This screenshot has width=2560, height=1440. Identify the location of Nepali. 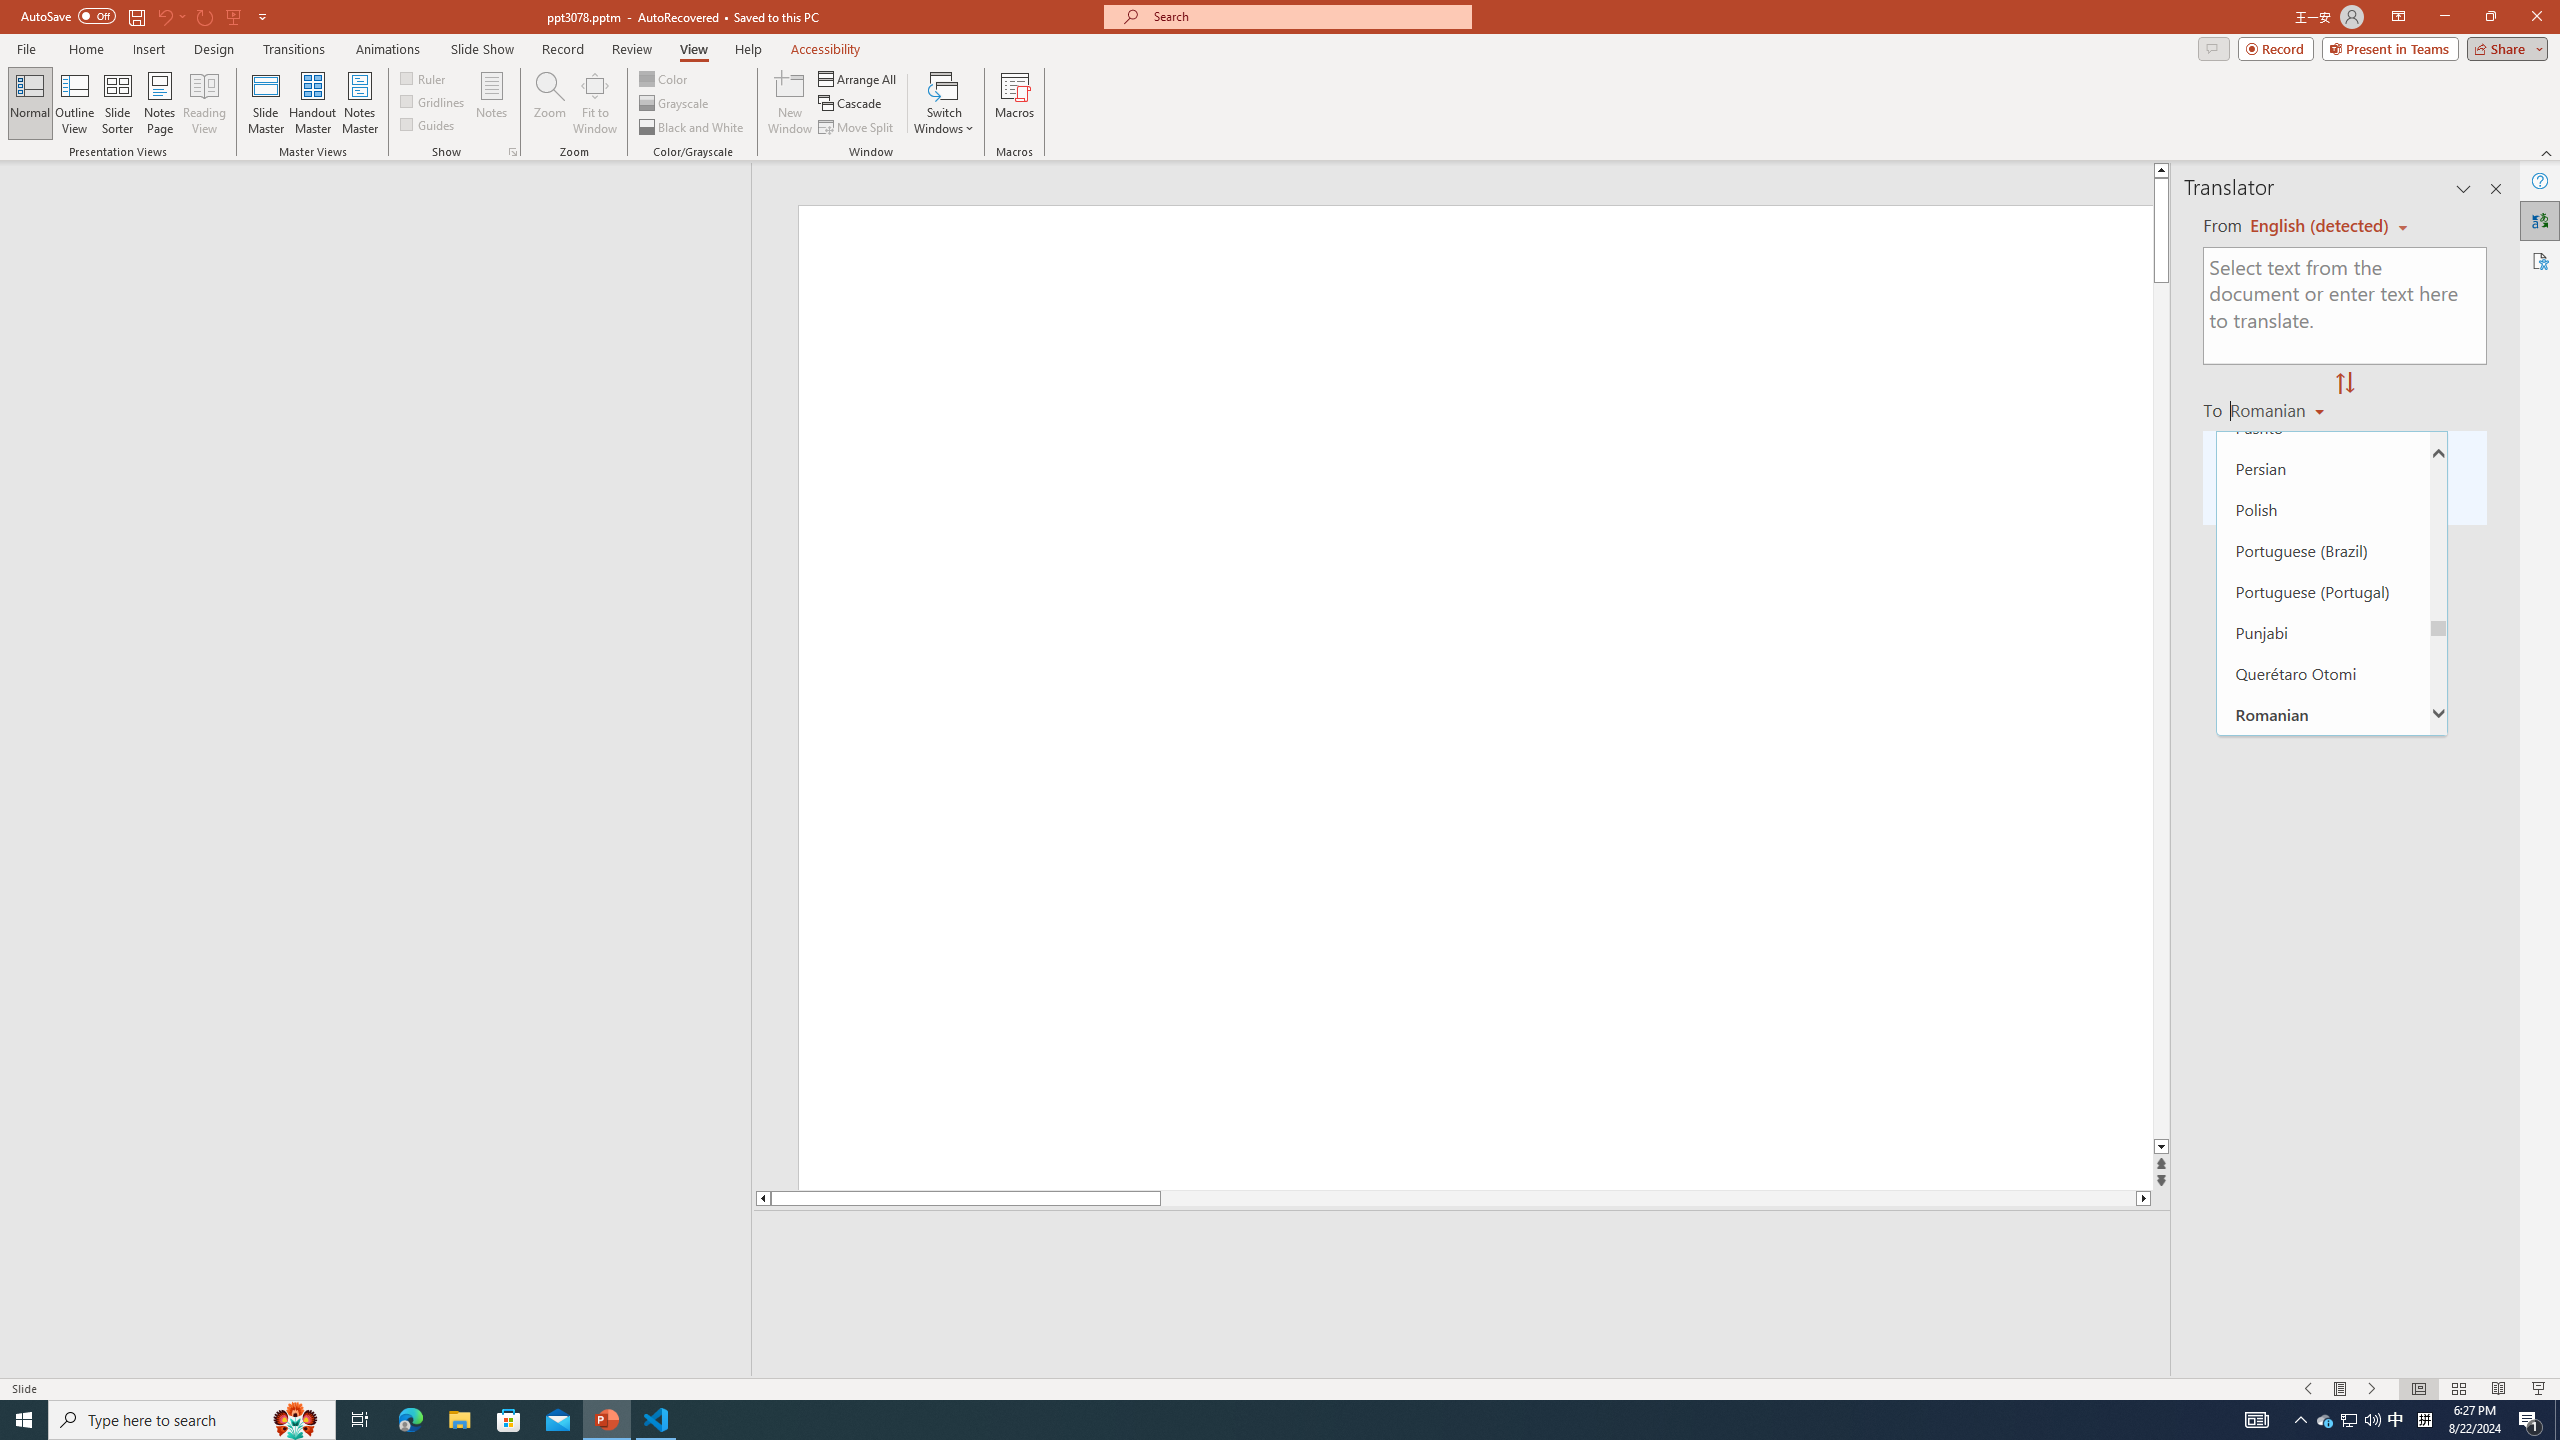
(2322, 263).